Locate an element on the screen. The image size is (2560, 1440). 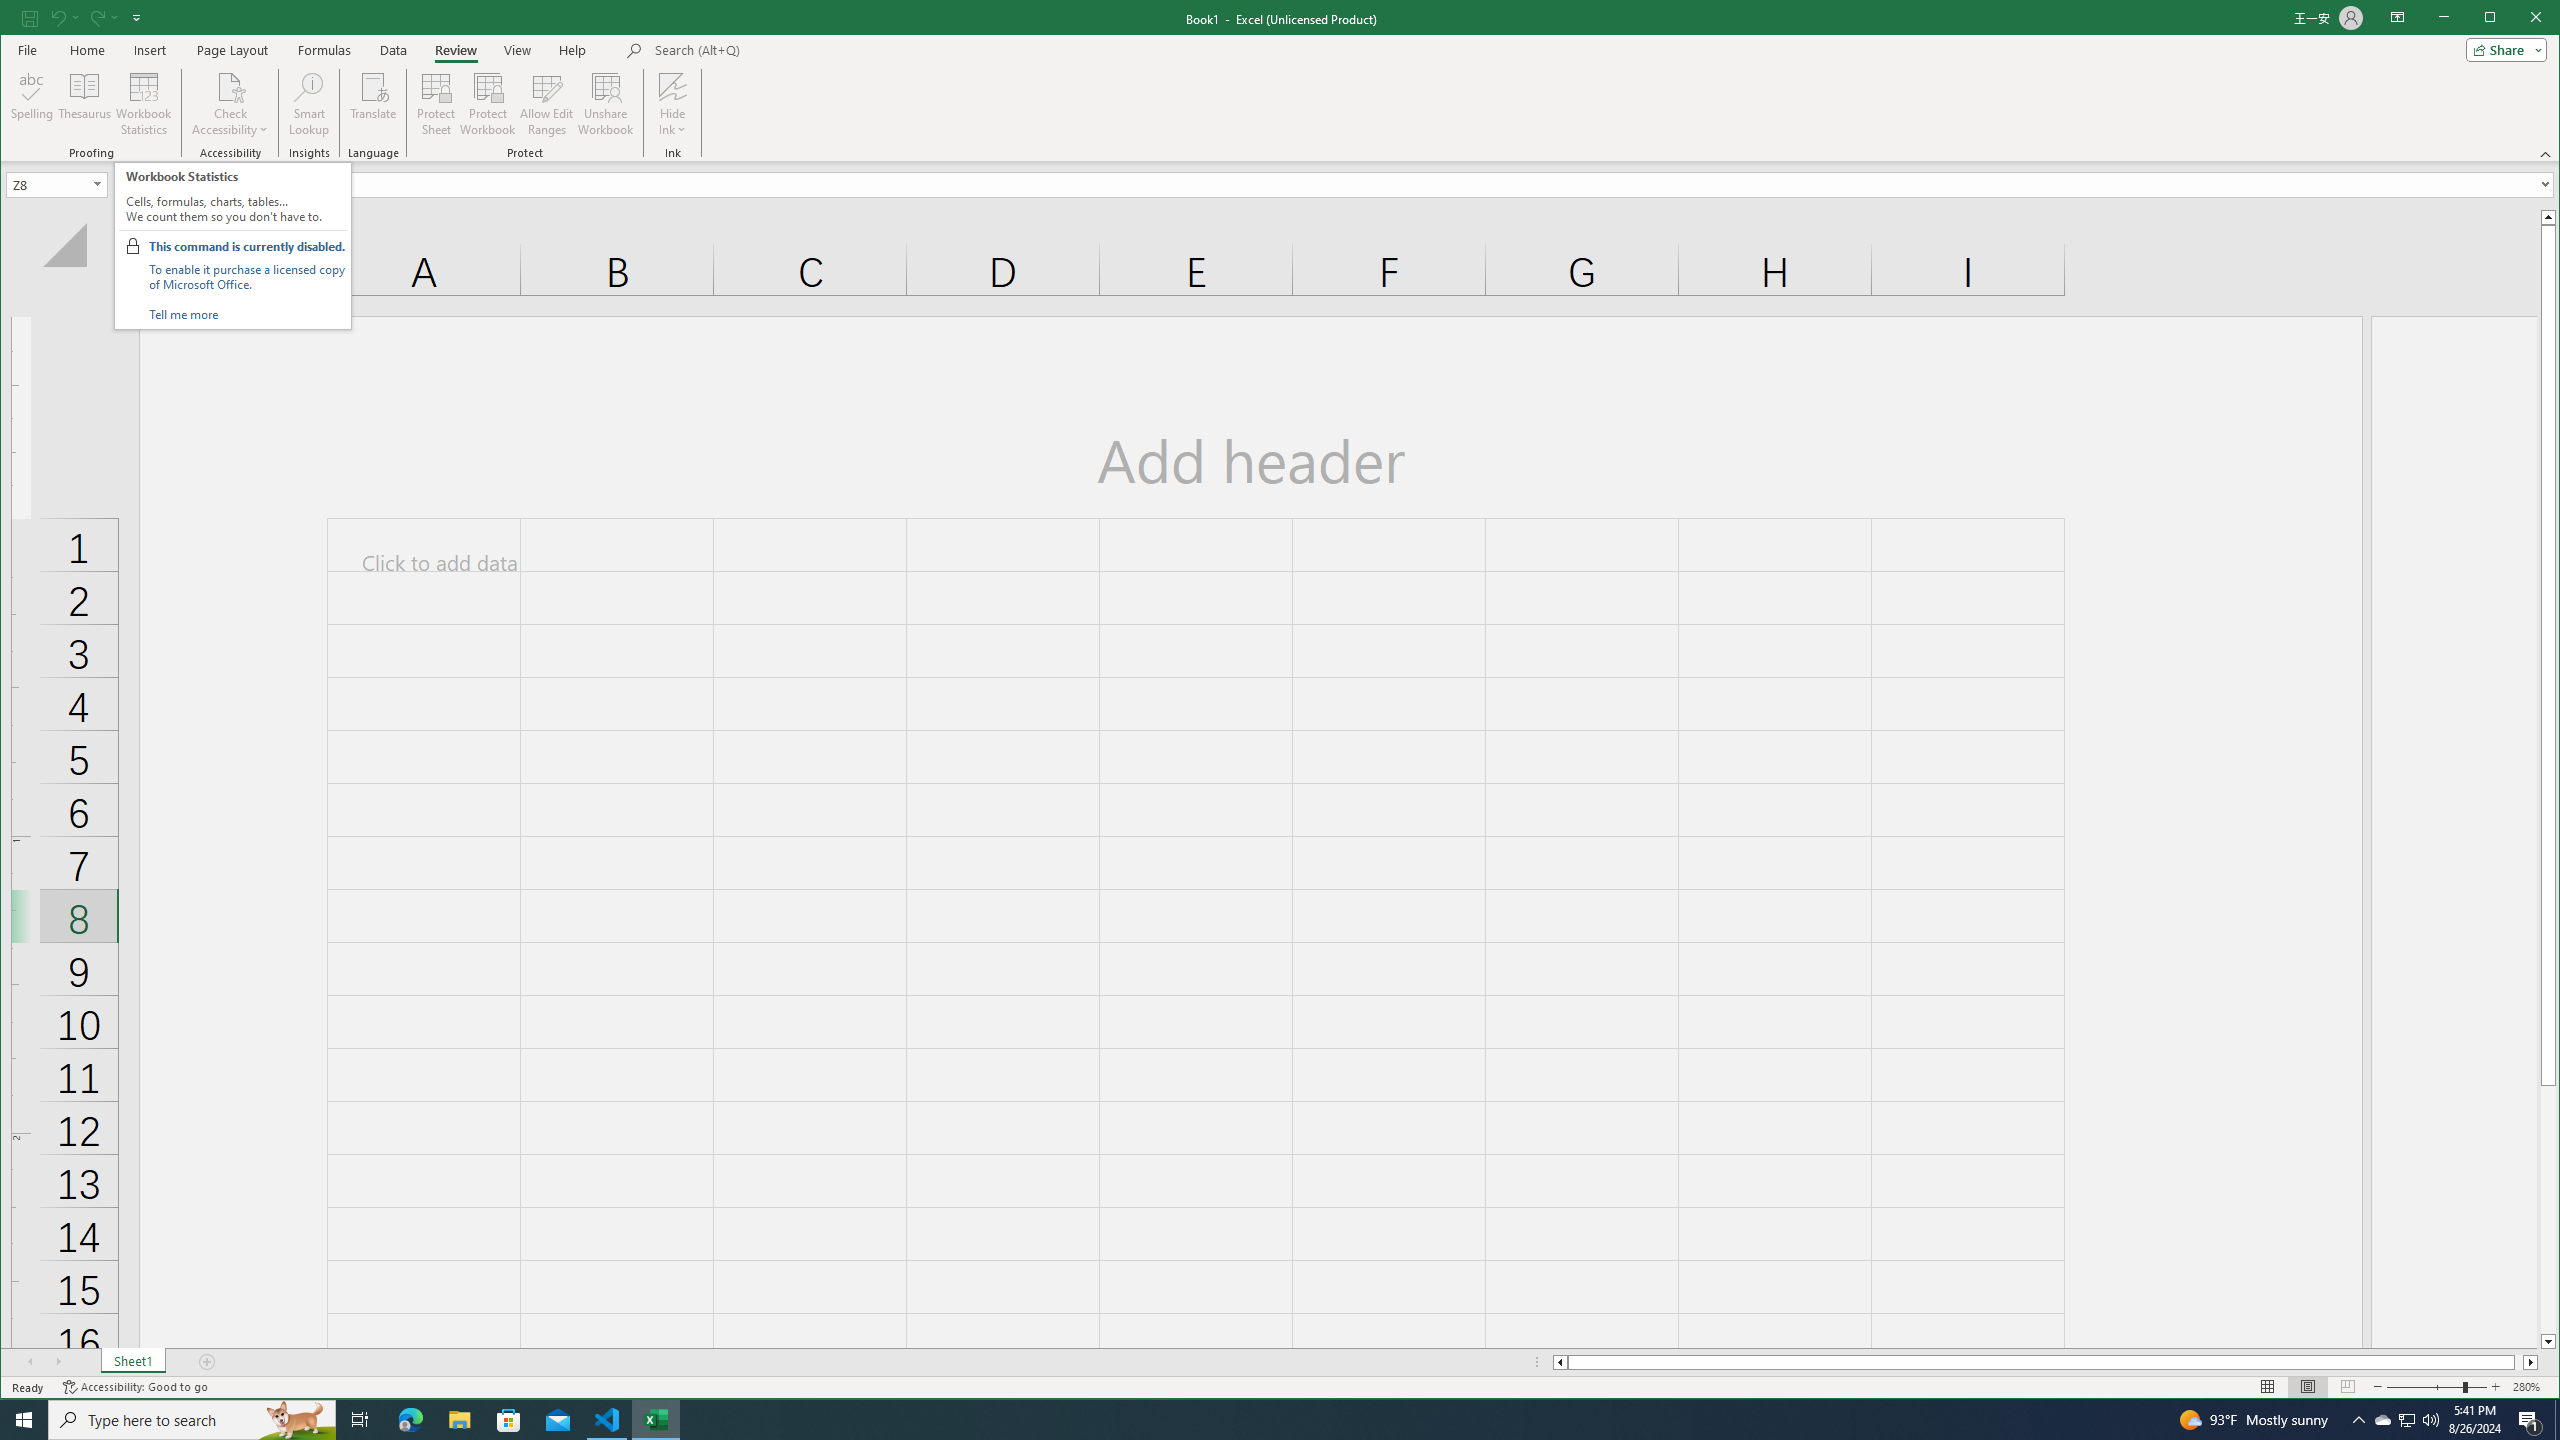
Search highlights icon opens search home window is located at coordinates (296, 1420).